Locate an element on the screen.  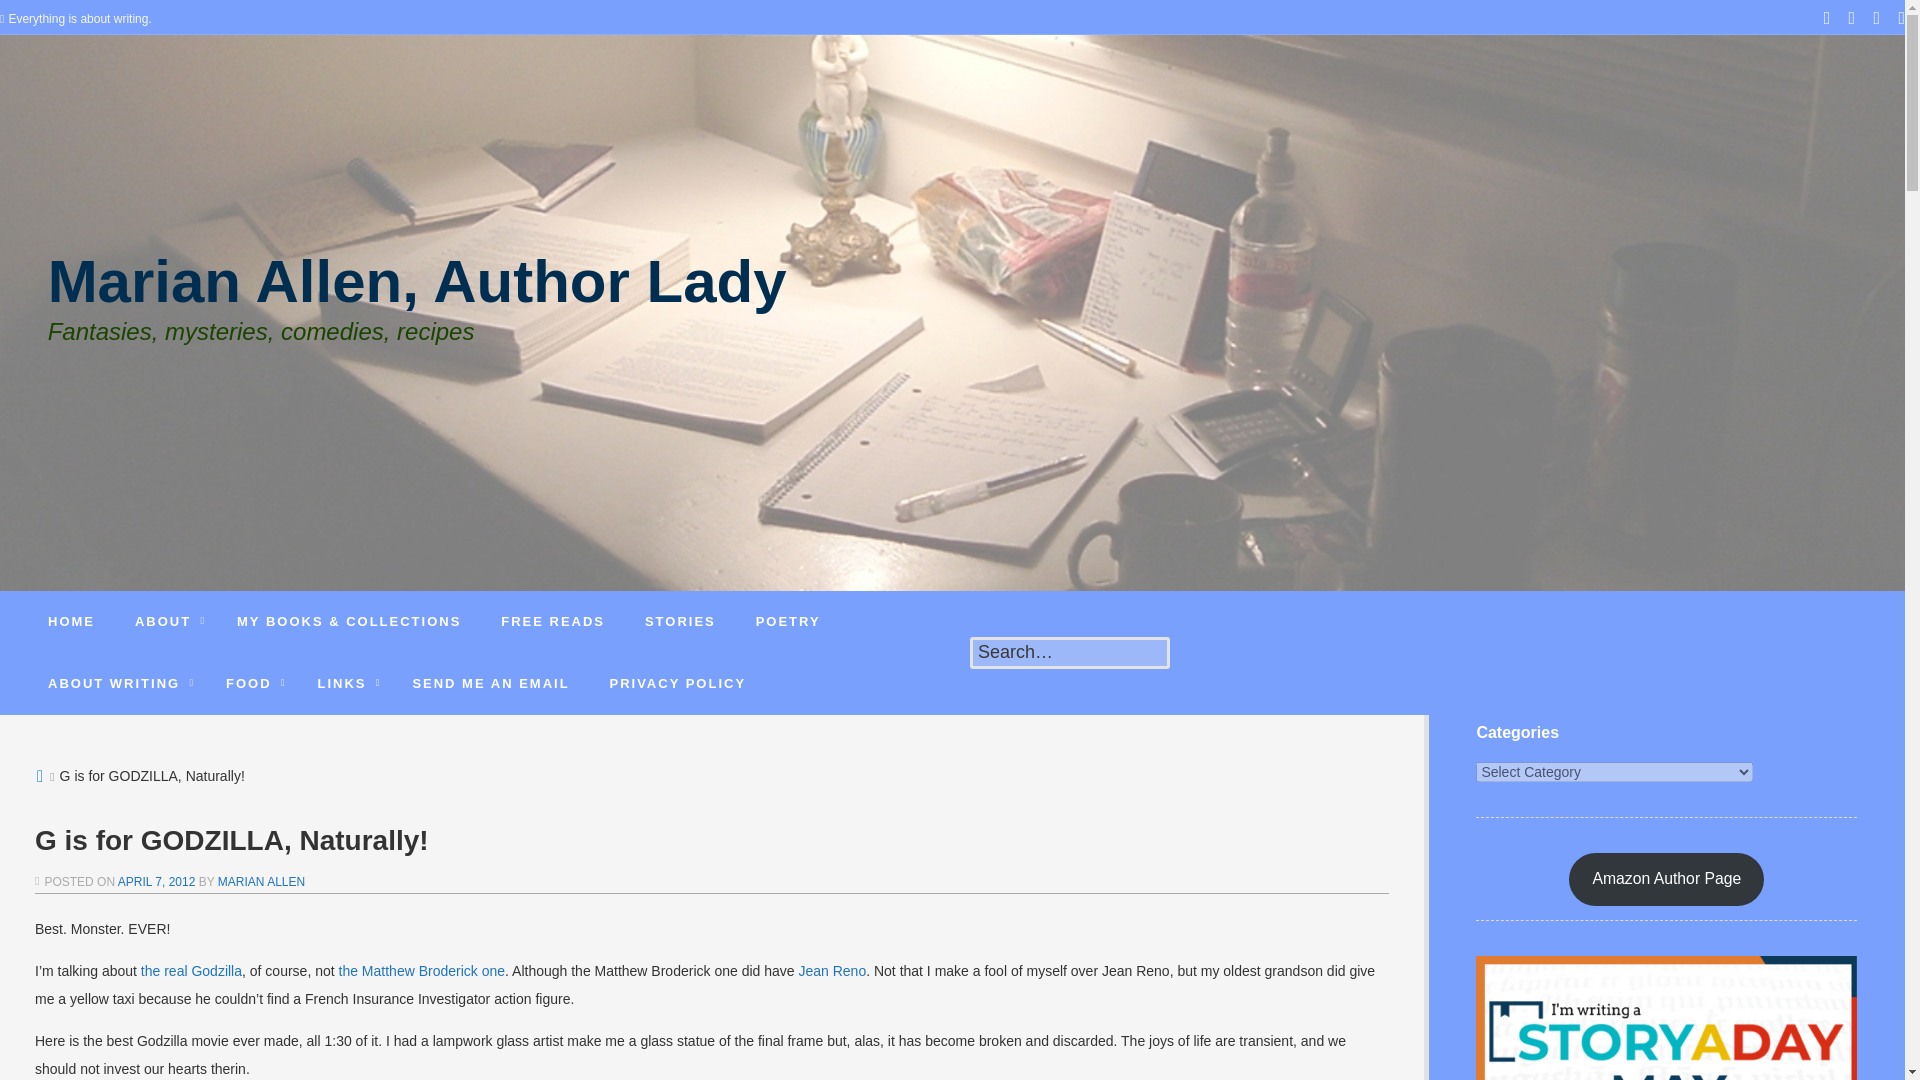
Marian Allen, Author Lady is located at coordinates (418, 296).